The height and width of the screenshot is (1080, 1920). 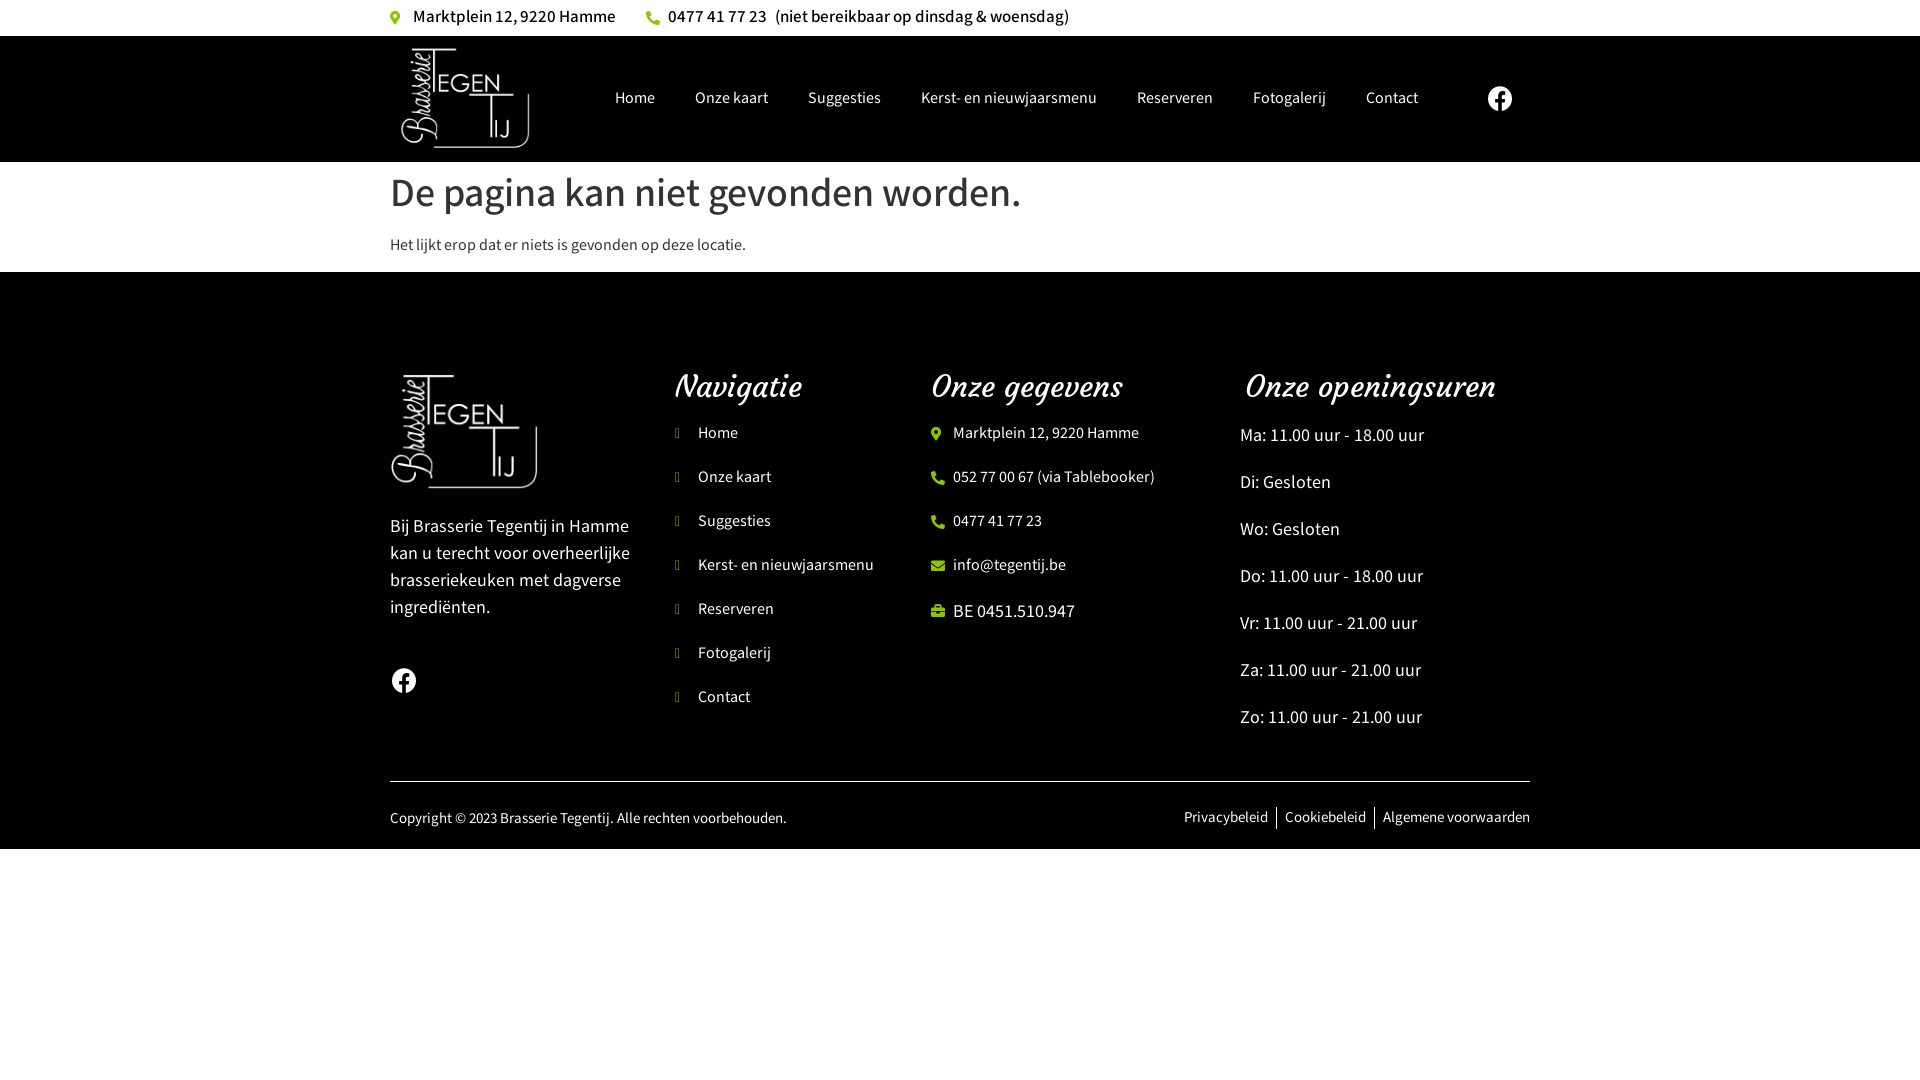 I want to click on Kerst- en nieuwjaarsmenu, so click(x=1009, y=99).